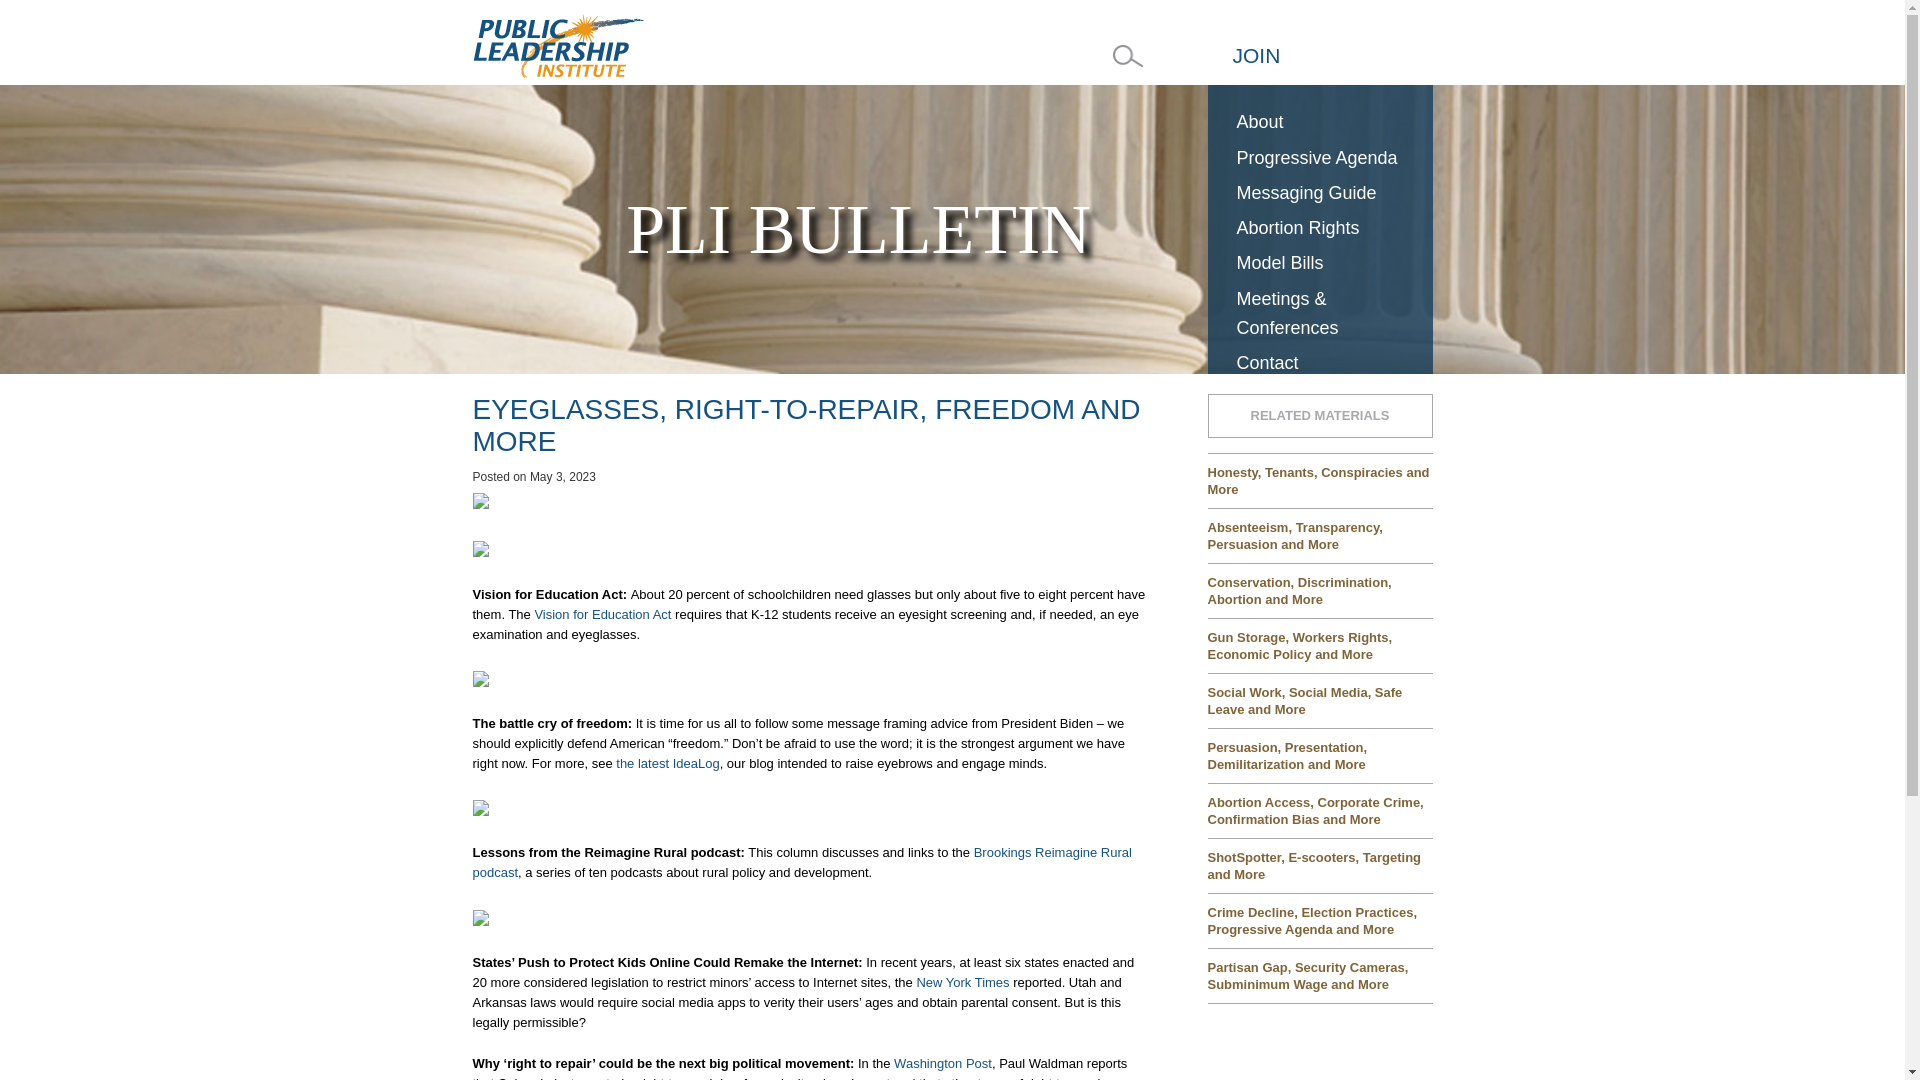 This screenshot has height=1080, width=1920. I want to click on Abortion Rights, so click(1320, 228).